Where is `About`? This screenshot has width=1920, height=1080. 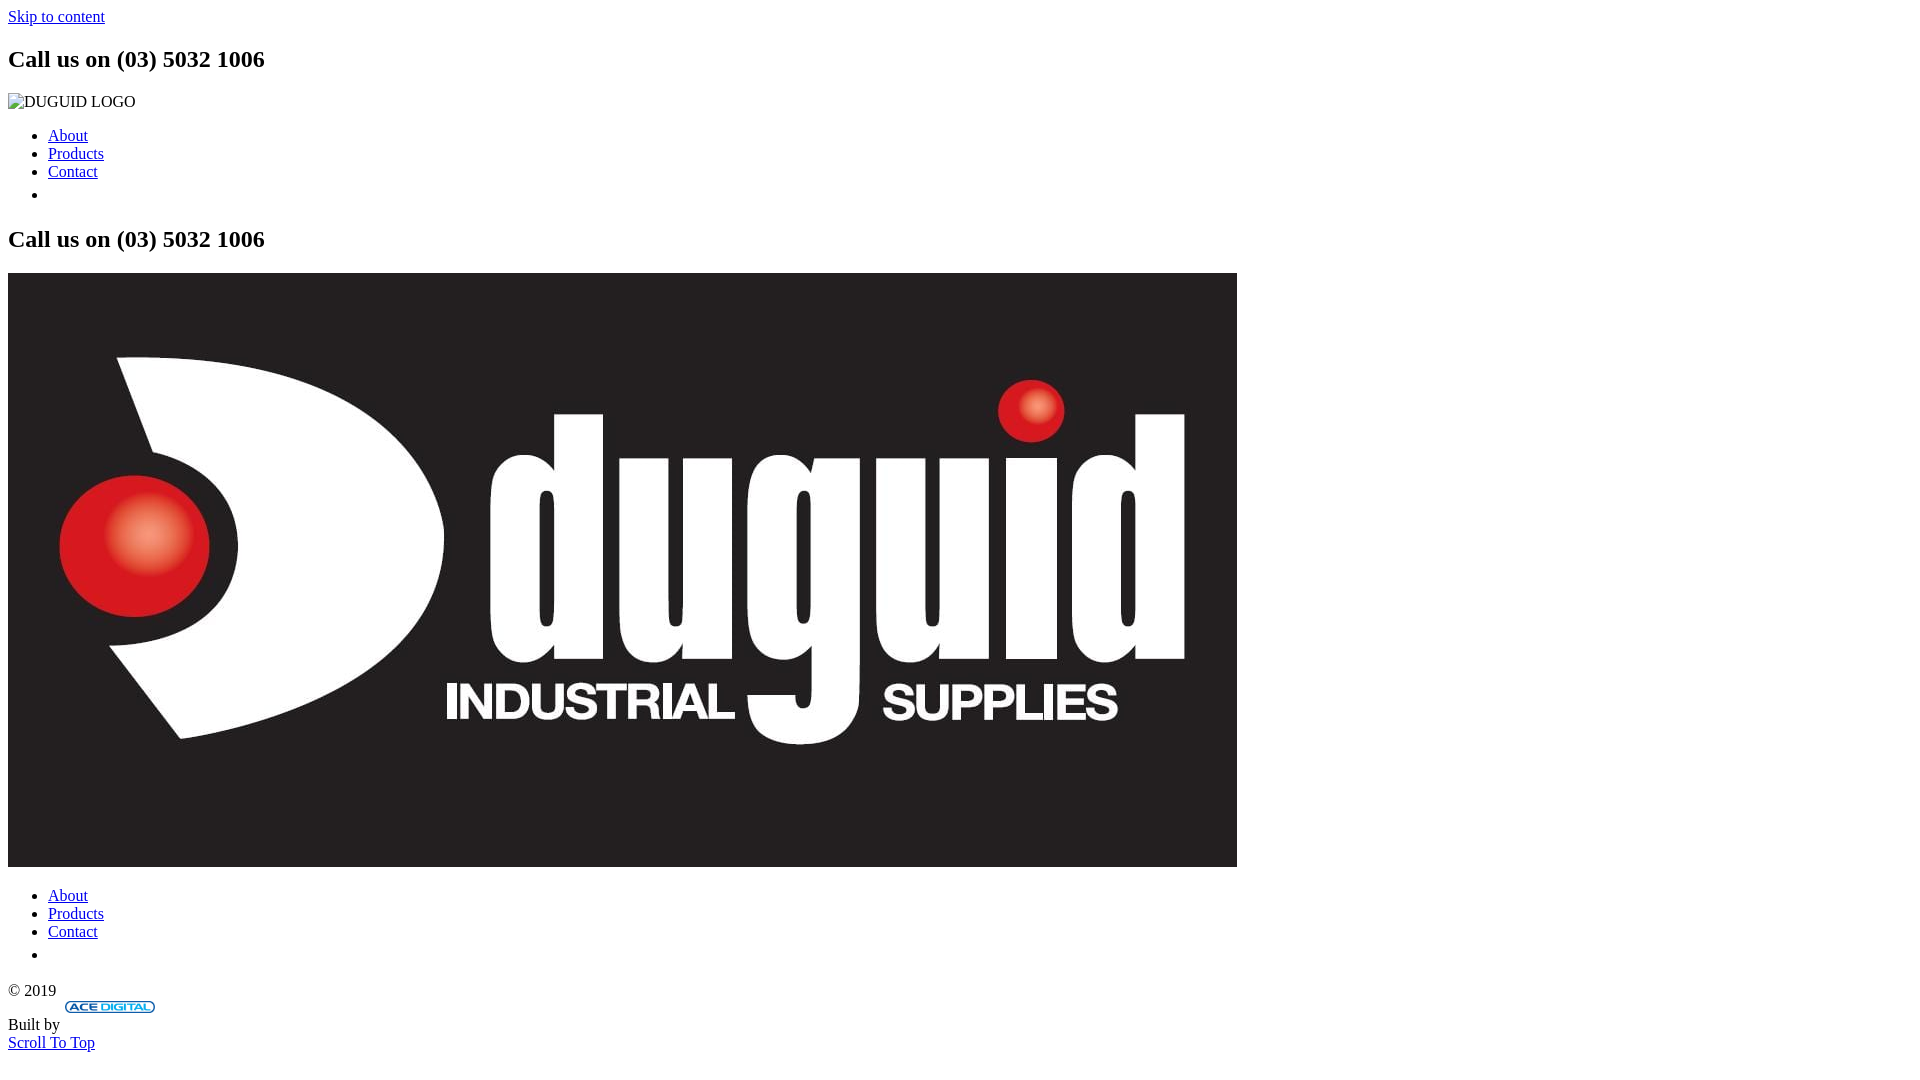 About is located at coordinates (68, 896).